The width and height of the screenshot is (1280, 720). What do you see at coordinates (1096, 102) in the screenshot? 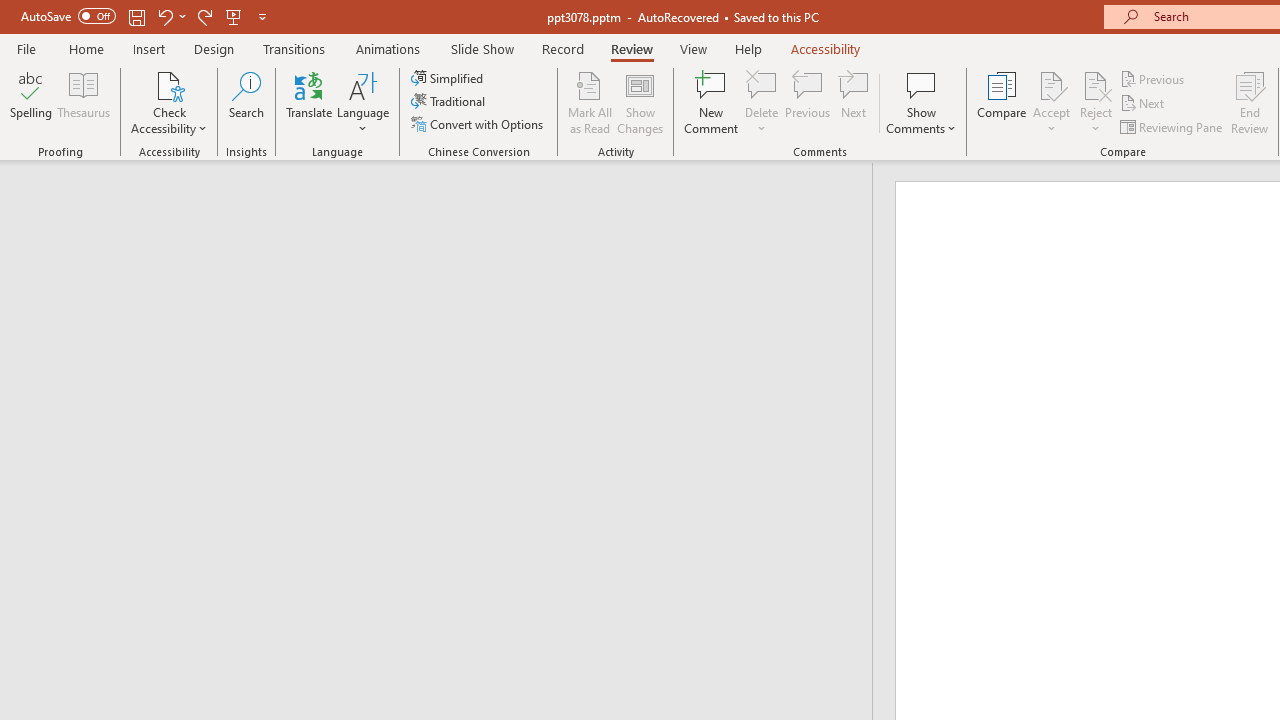
I see `Reject` at bounding box center [1096, 102].